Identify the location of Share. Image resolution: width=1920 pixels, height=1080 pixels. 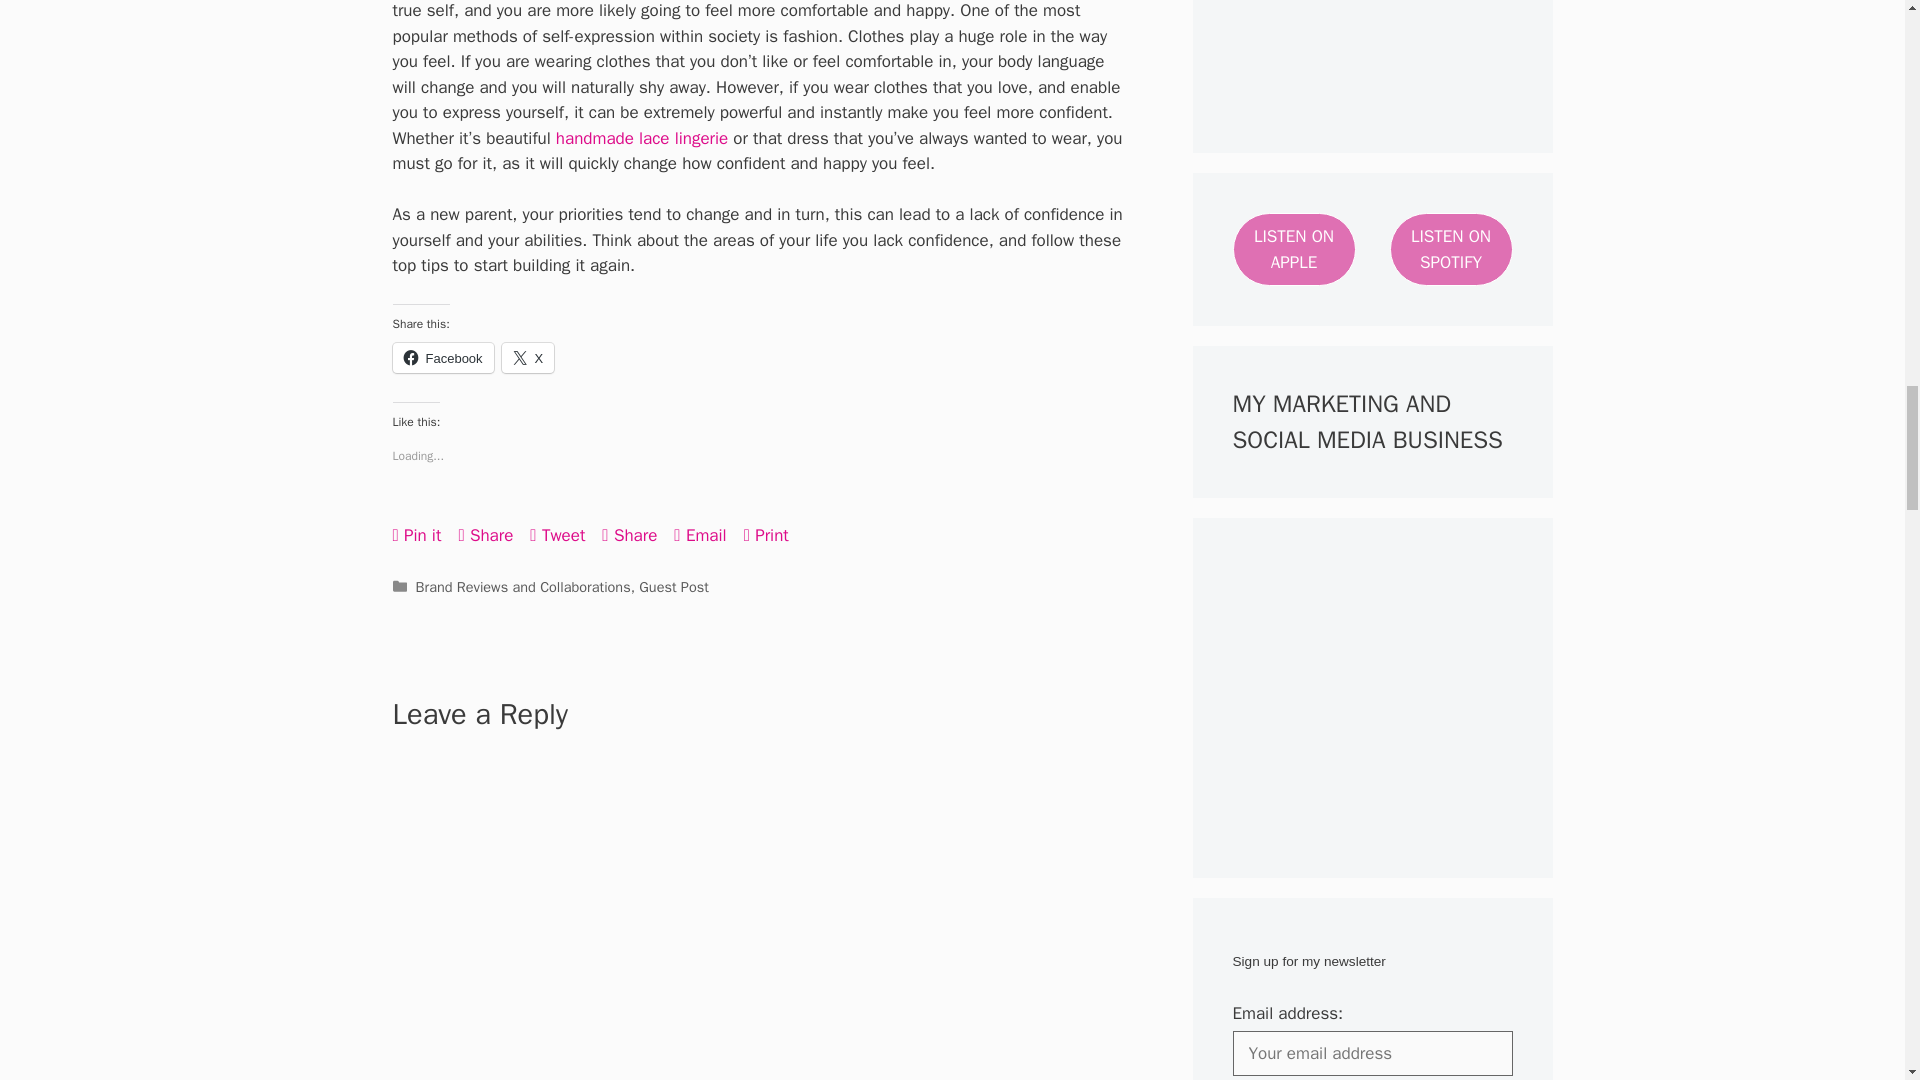
(485, 536).